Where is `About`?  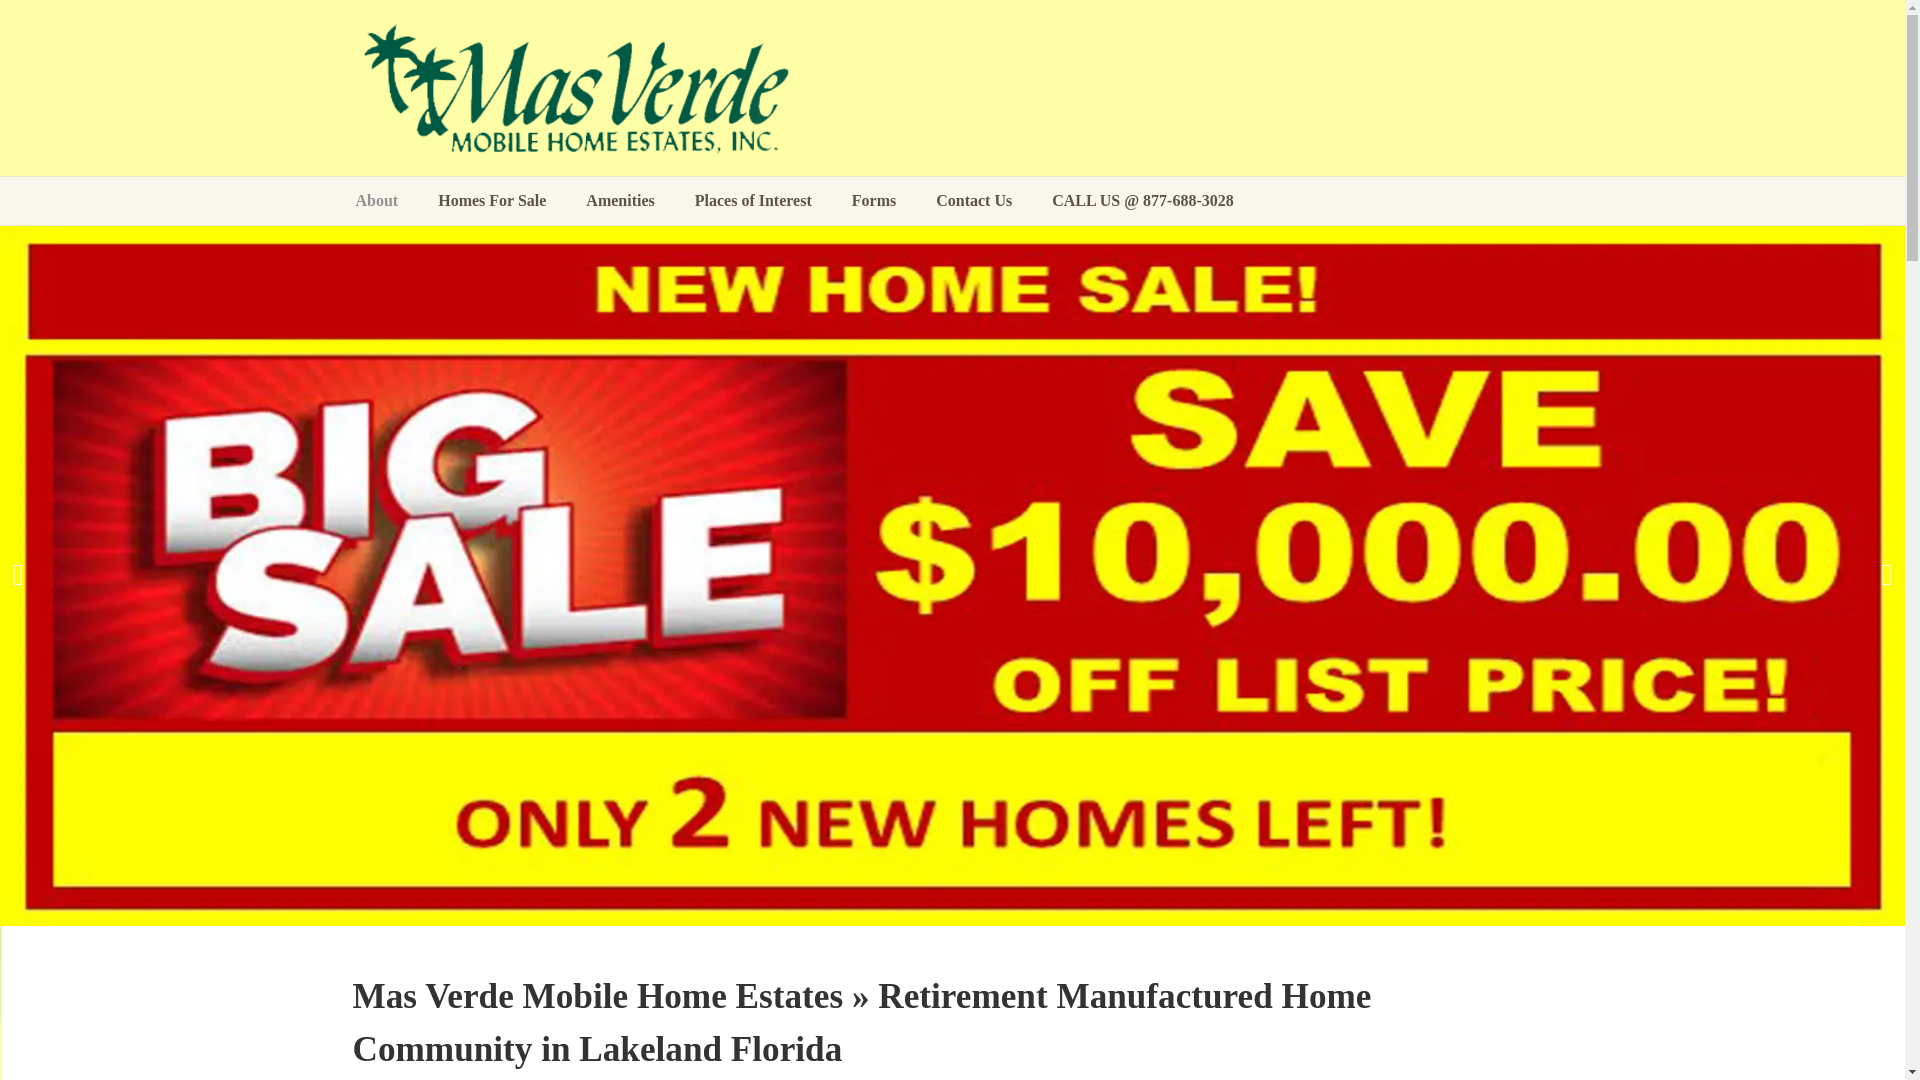
About is located at coordinates (386, 200).